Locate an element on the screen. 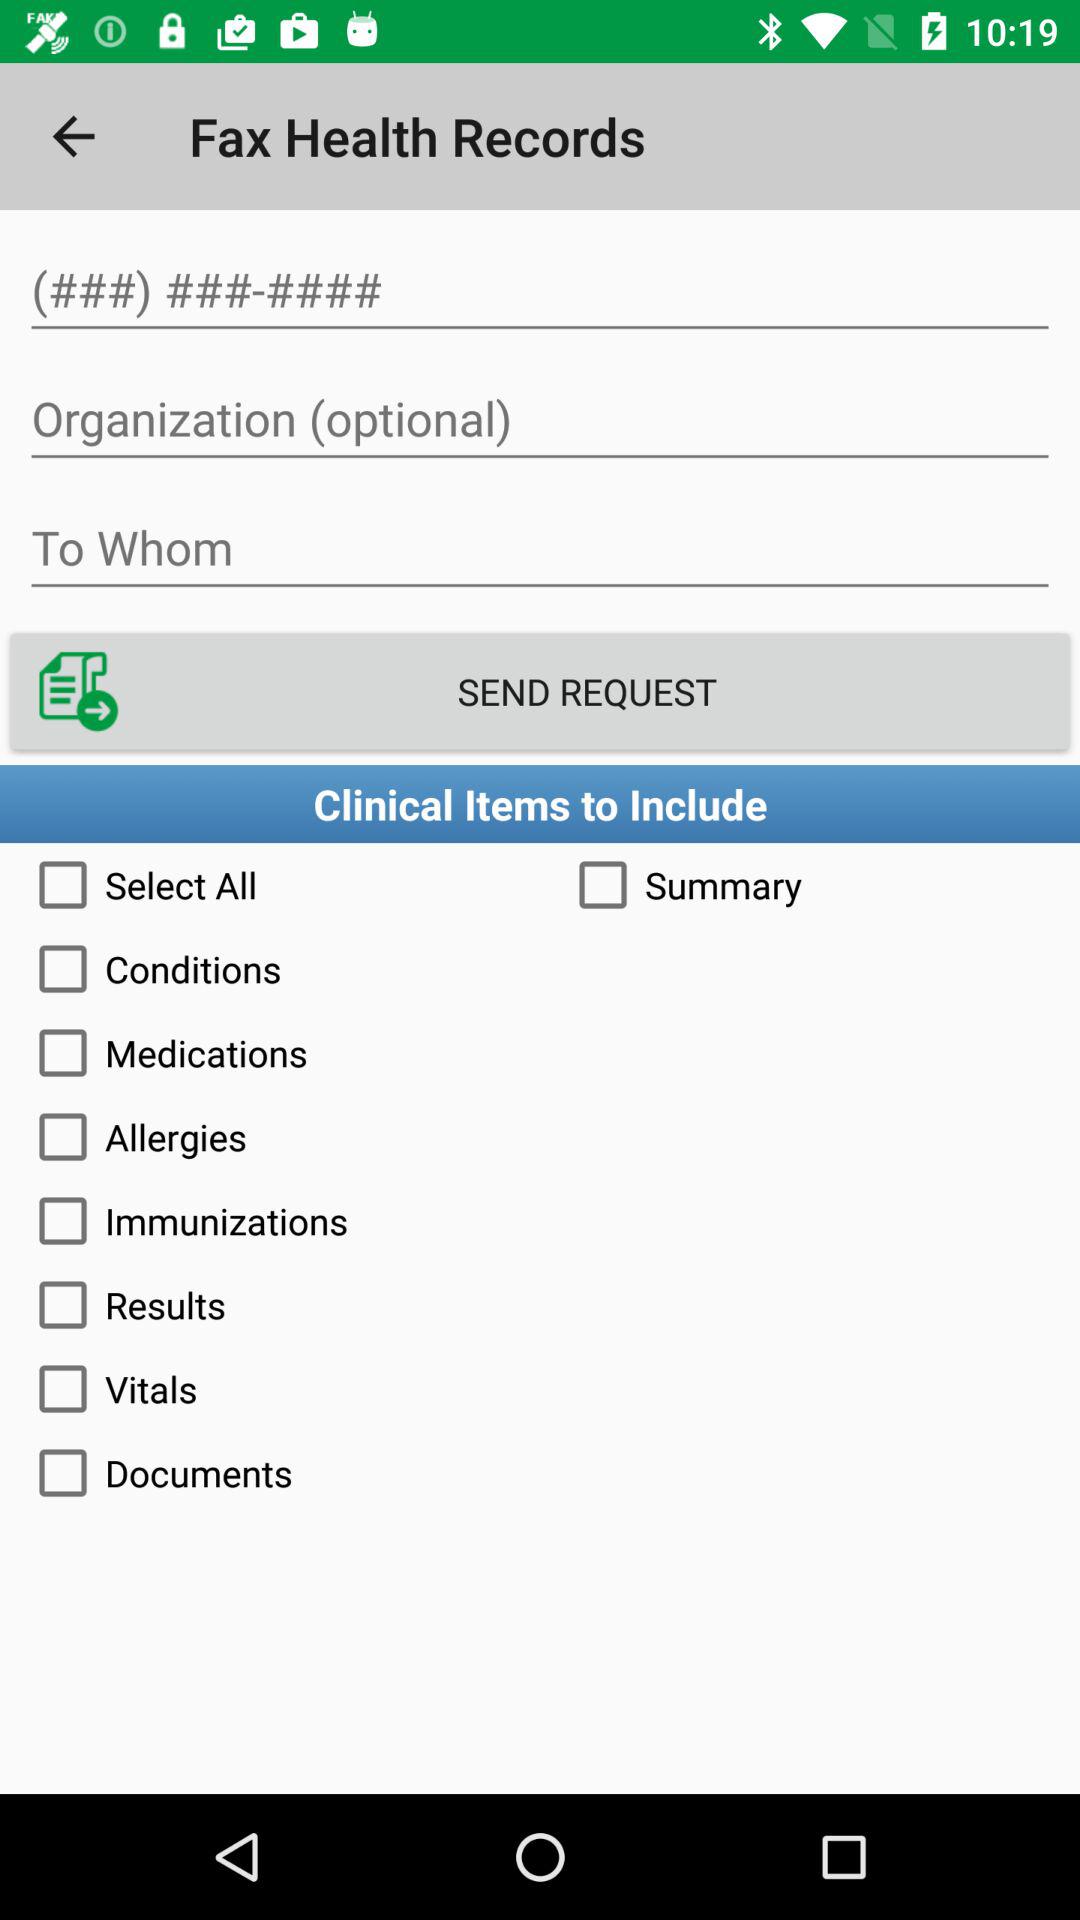  turn on icon next to the summary item is located at coordinates (270, 884).